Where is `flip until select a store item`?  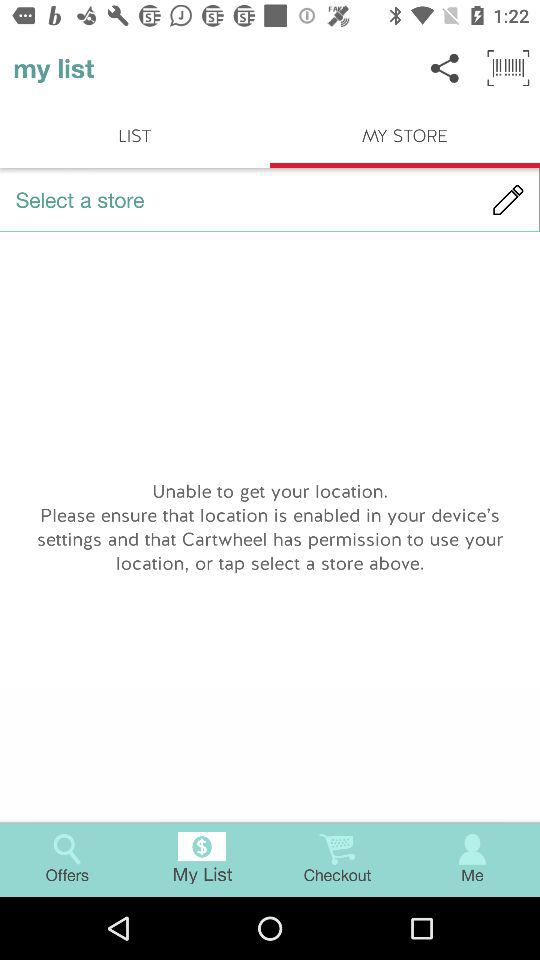
flip until select a store item is located at coordinates (270, 200).